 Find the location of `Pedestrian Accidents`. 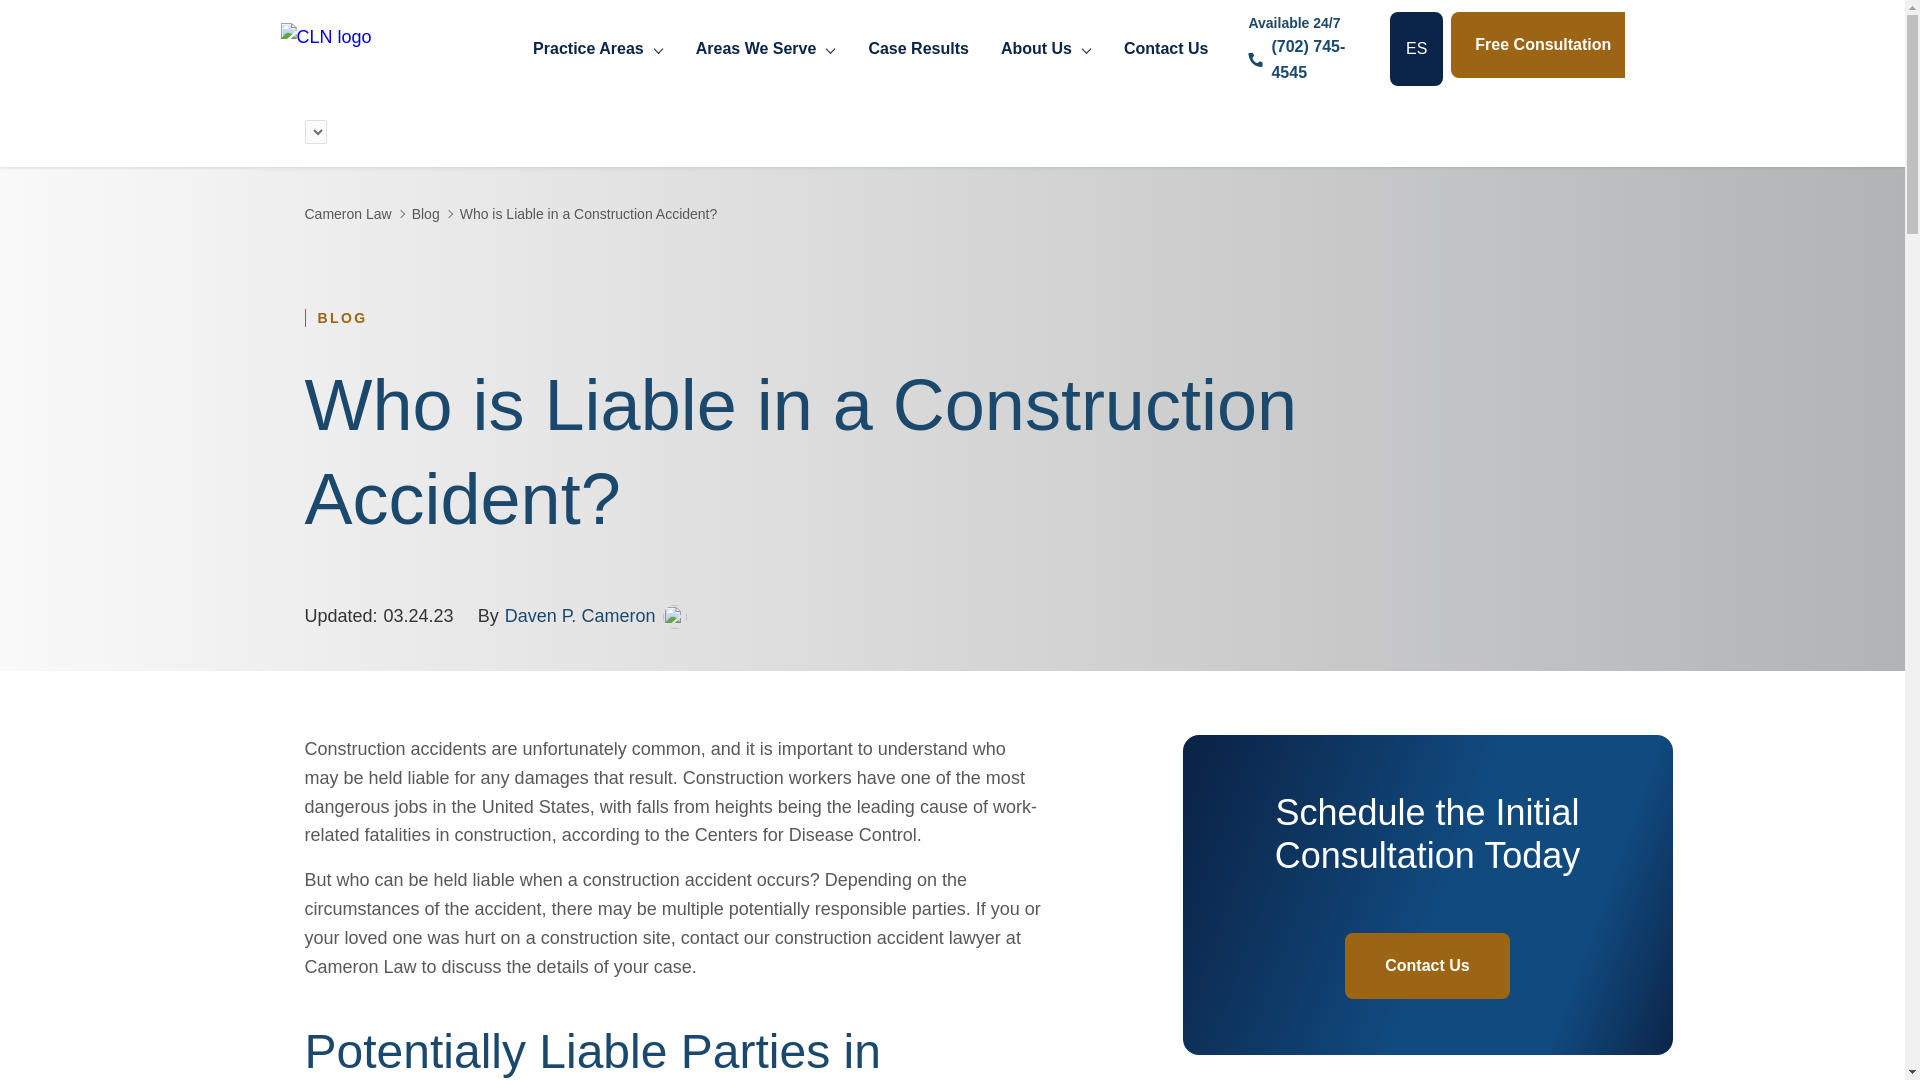

Pedestrian Accidents is located at coordinates (681, 302).